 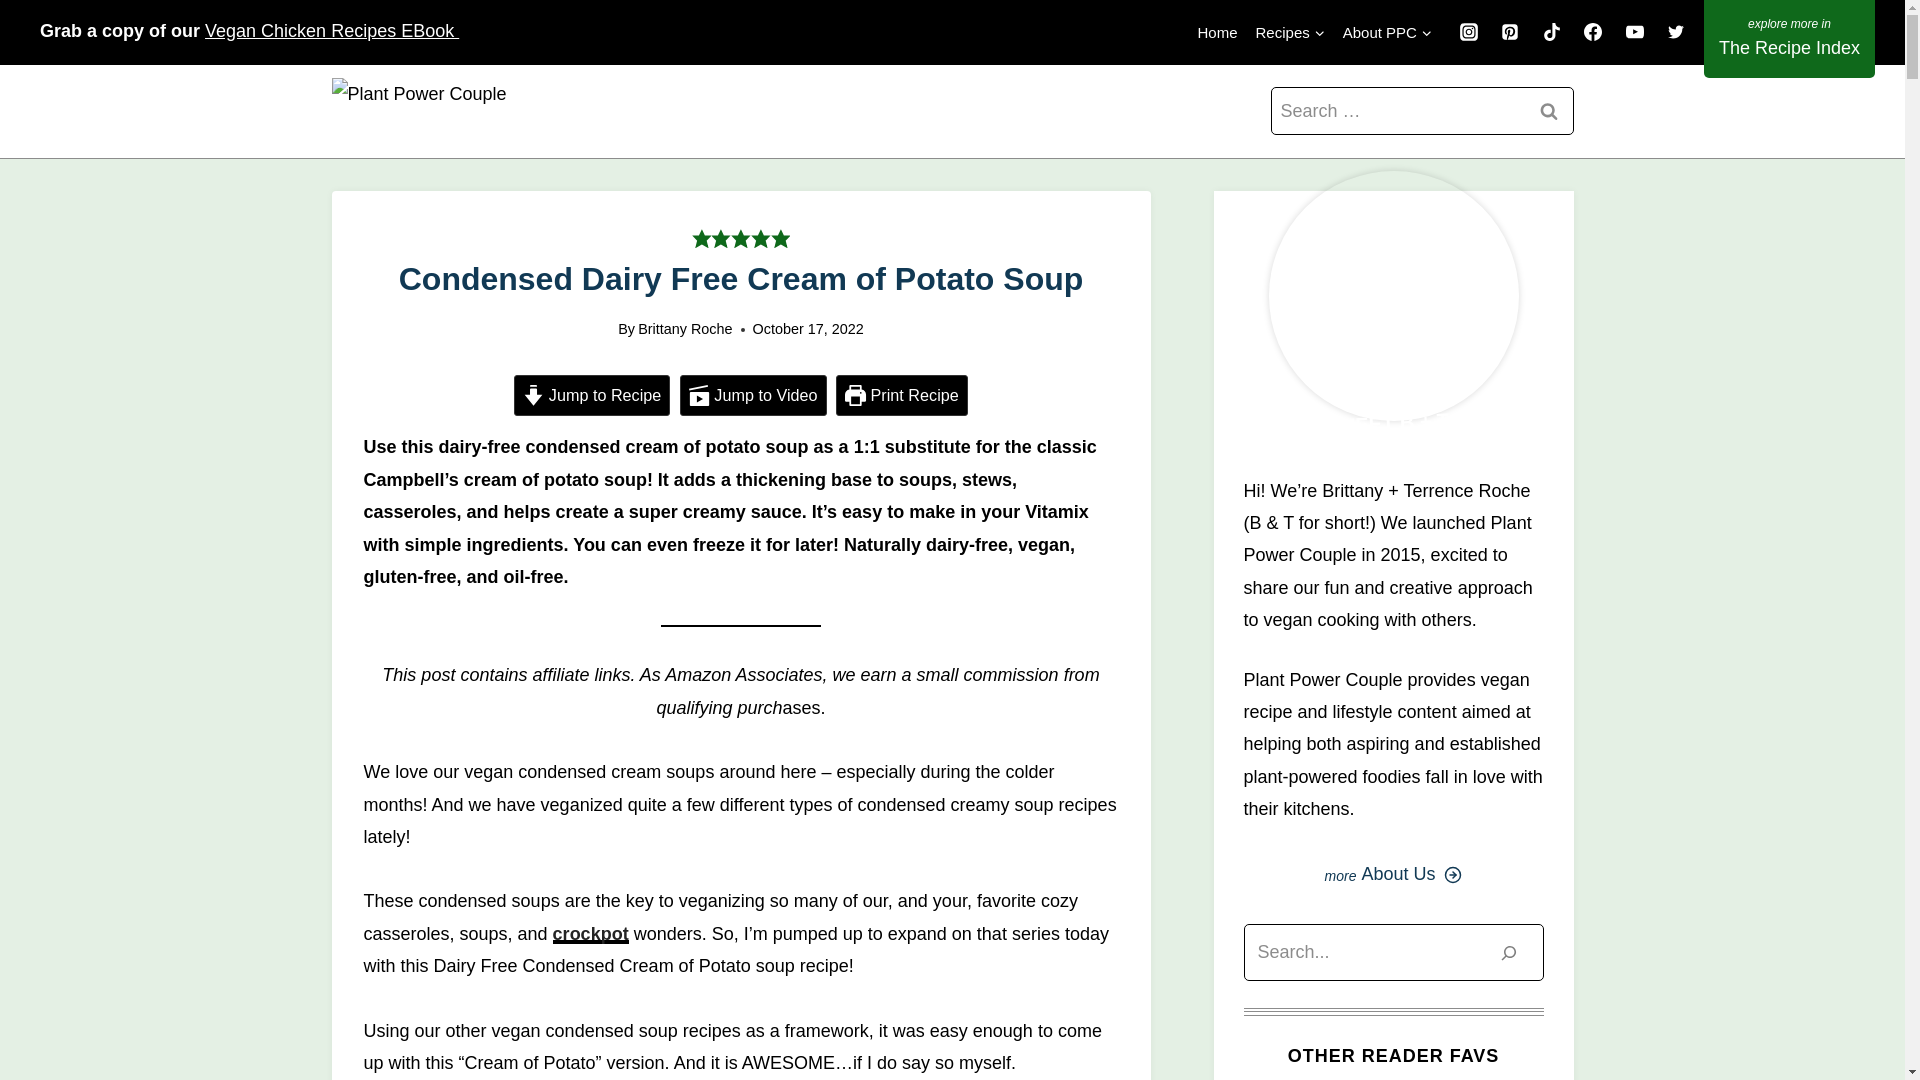 I want to click on Jump to Video, so click(x=753, y=394).